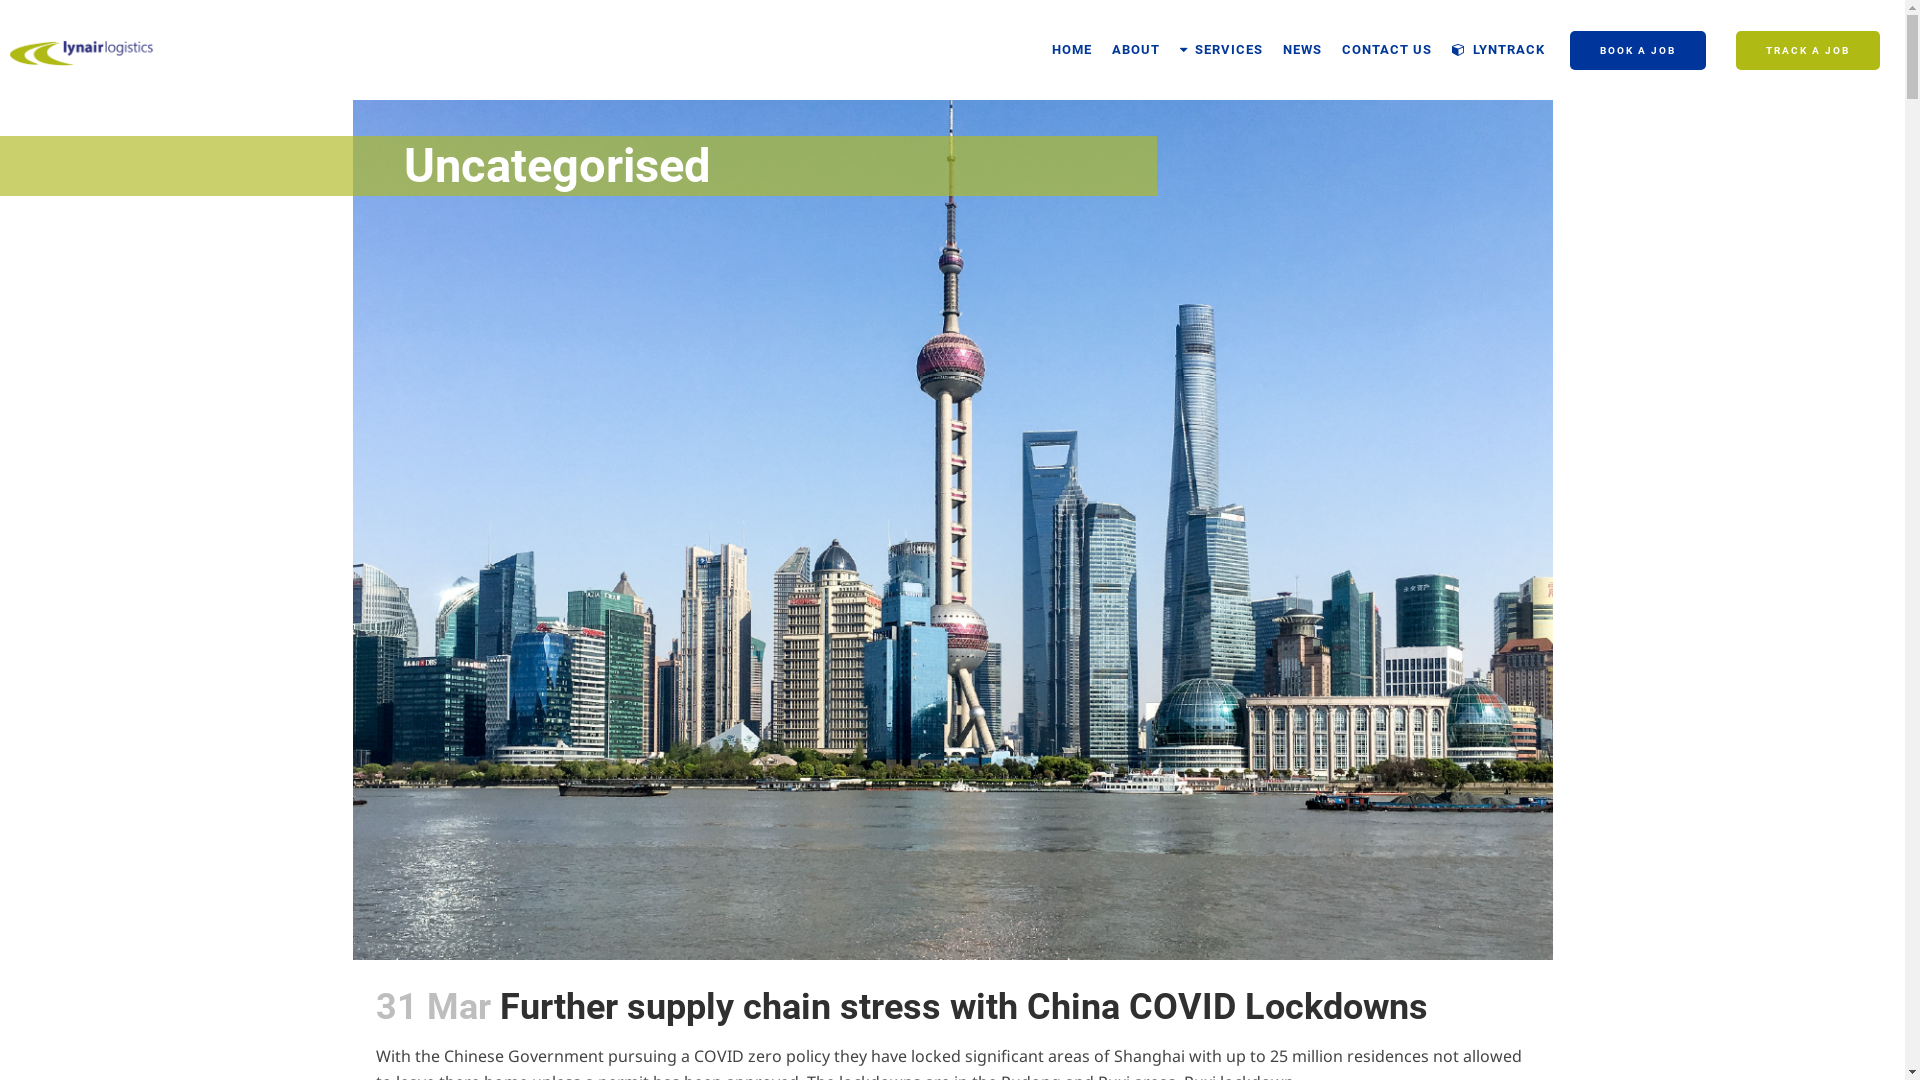  I want to click on Further supply chain stress with China COVID Lockdowns, so click(952, 480).